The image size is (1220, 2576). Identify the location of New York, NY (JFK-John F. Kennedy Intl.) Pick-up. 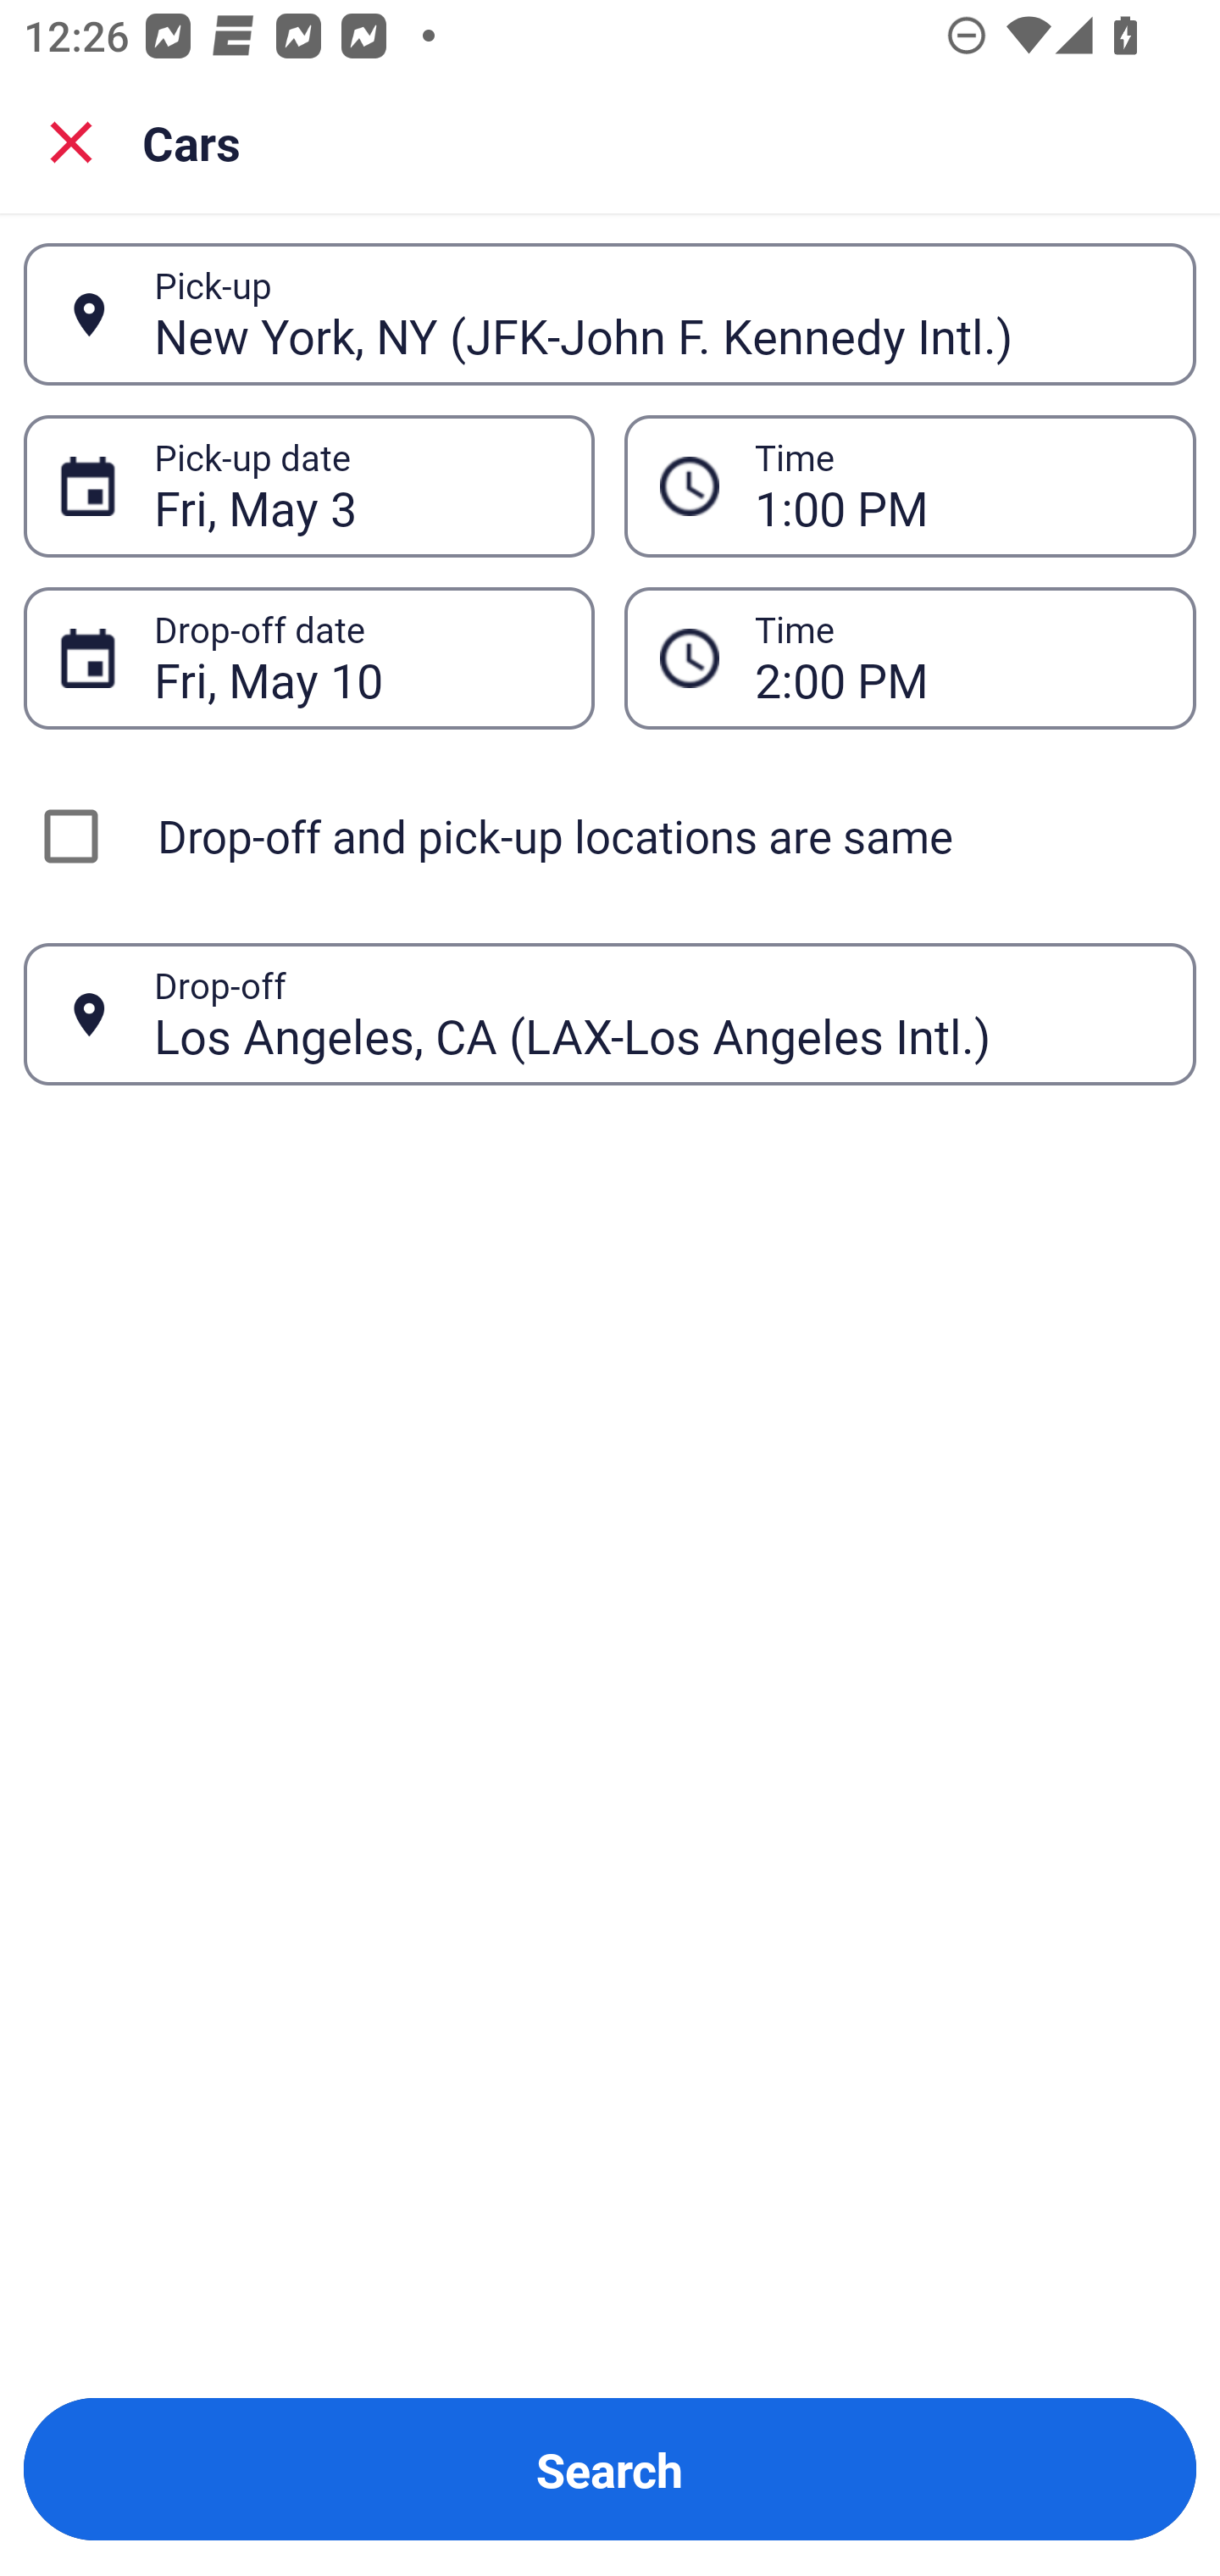
(610, 314).